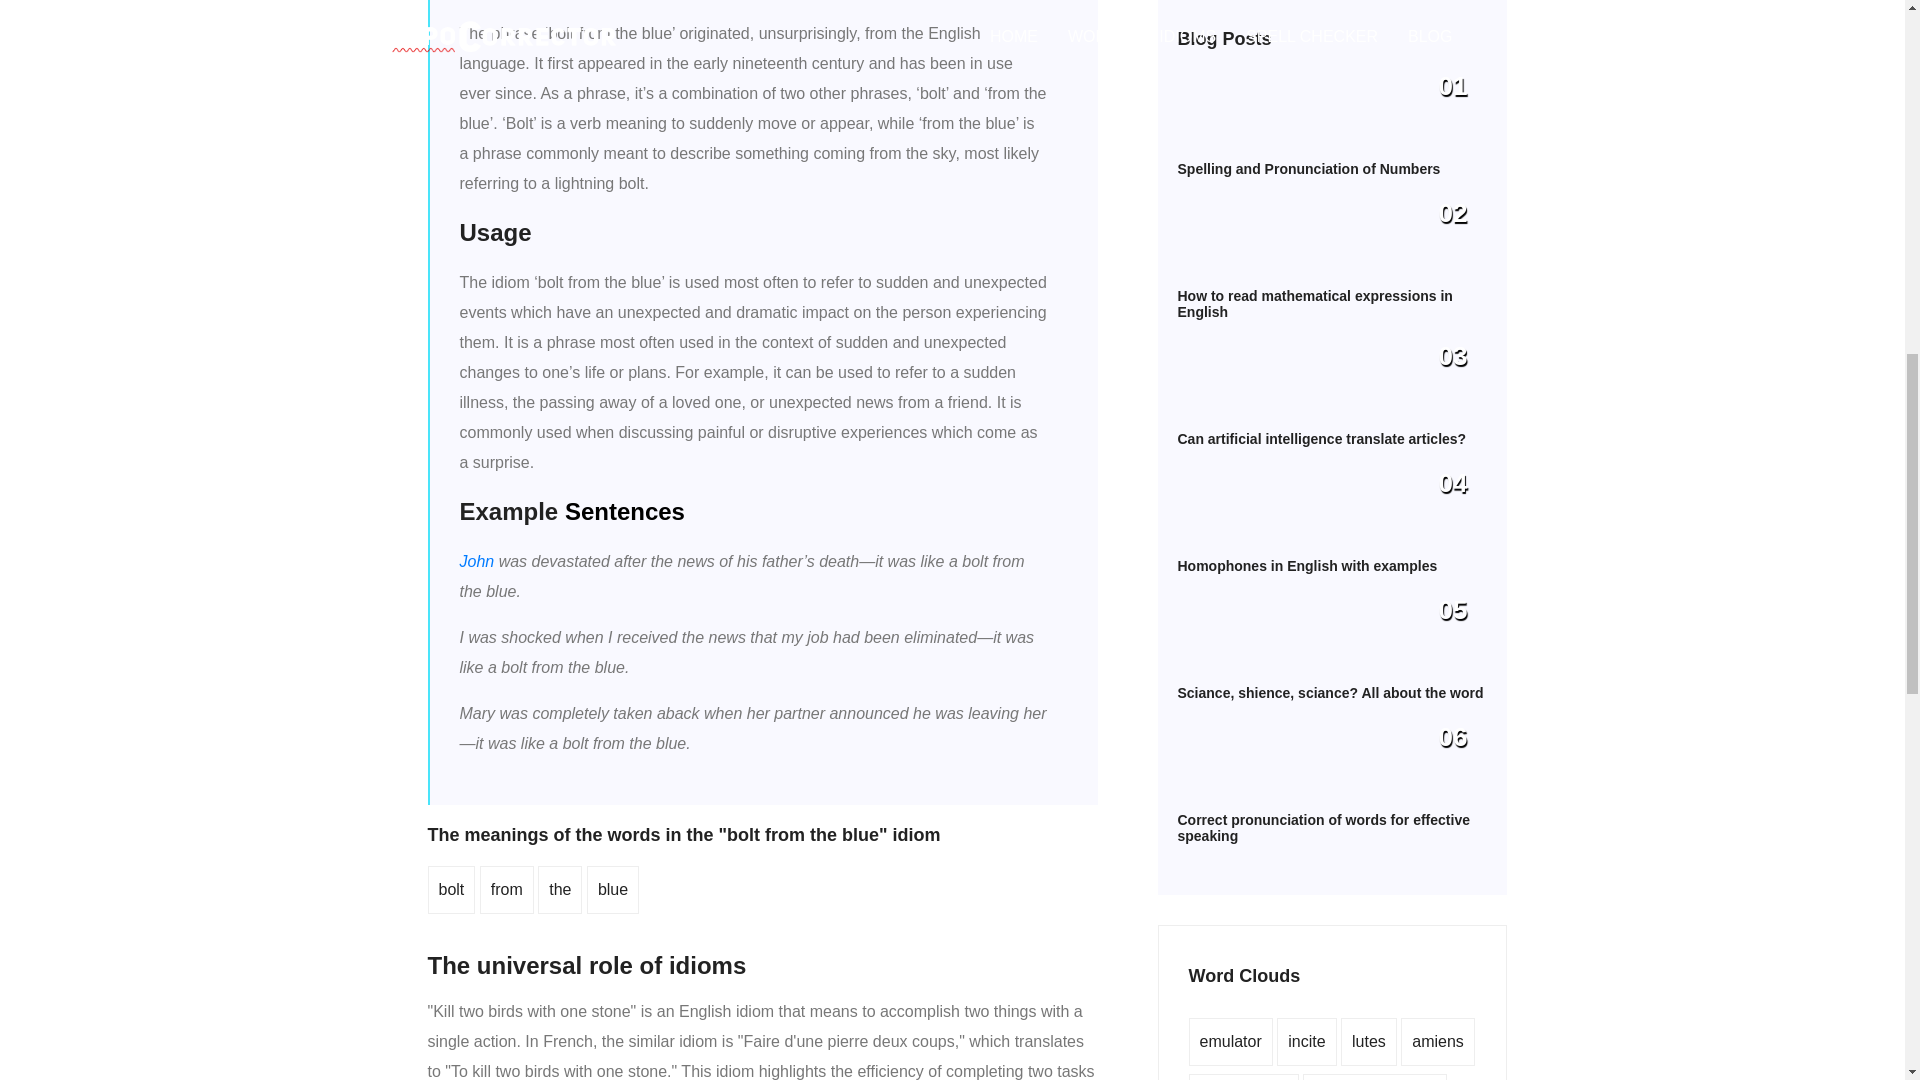 This screenshot has width=1920, height=1080. I want to click on the, so click(560, 889).